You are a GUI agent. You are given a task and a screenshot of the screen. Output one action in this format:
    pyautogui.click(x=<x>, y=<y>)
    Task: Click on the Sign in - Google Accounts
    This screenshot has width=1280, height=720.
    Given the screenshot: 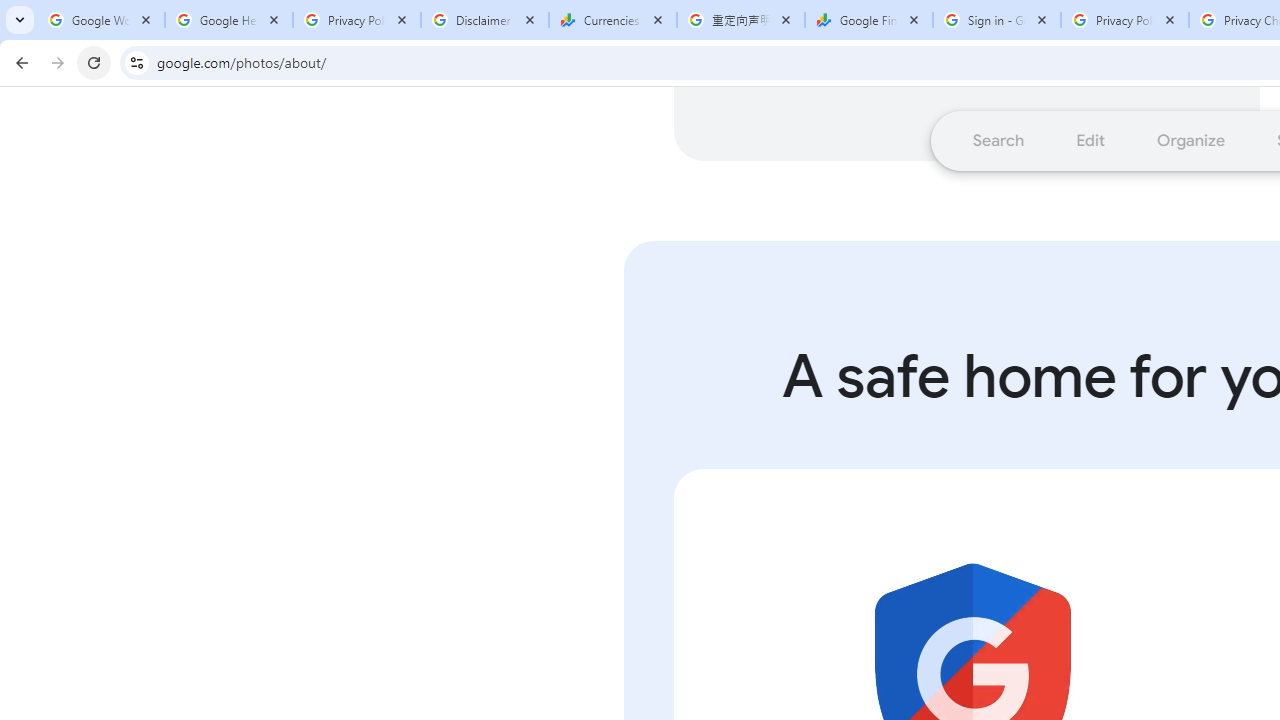 What is the action you would take?
    pyautogui.click(x=997, y=20)
    